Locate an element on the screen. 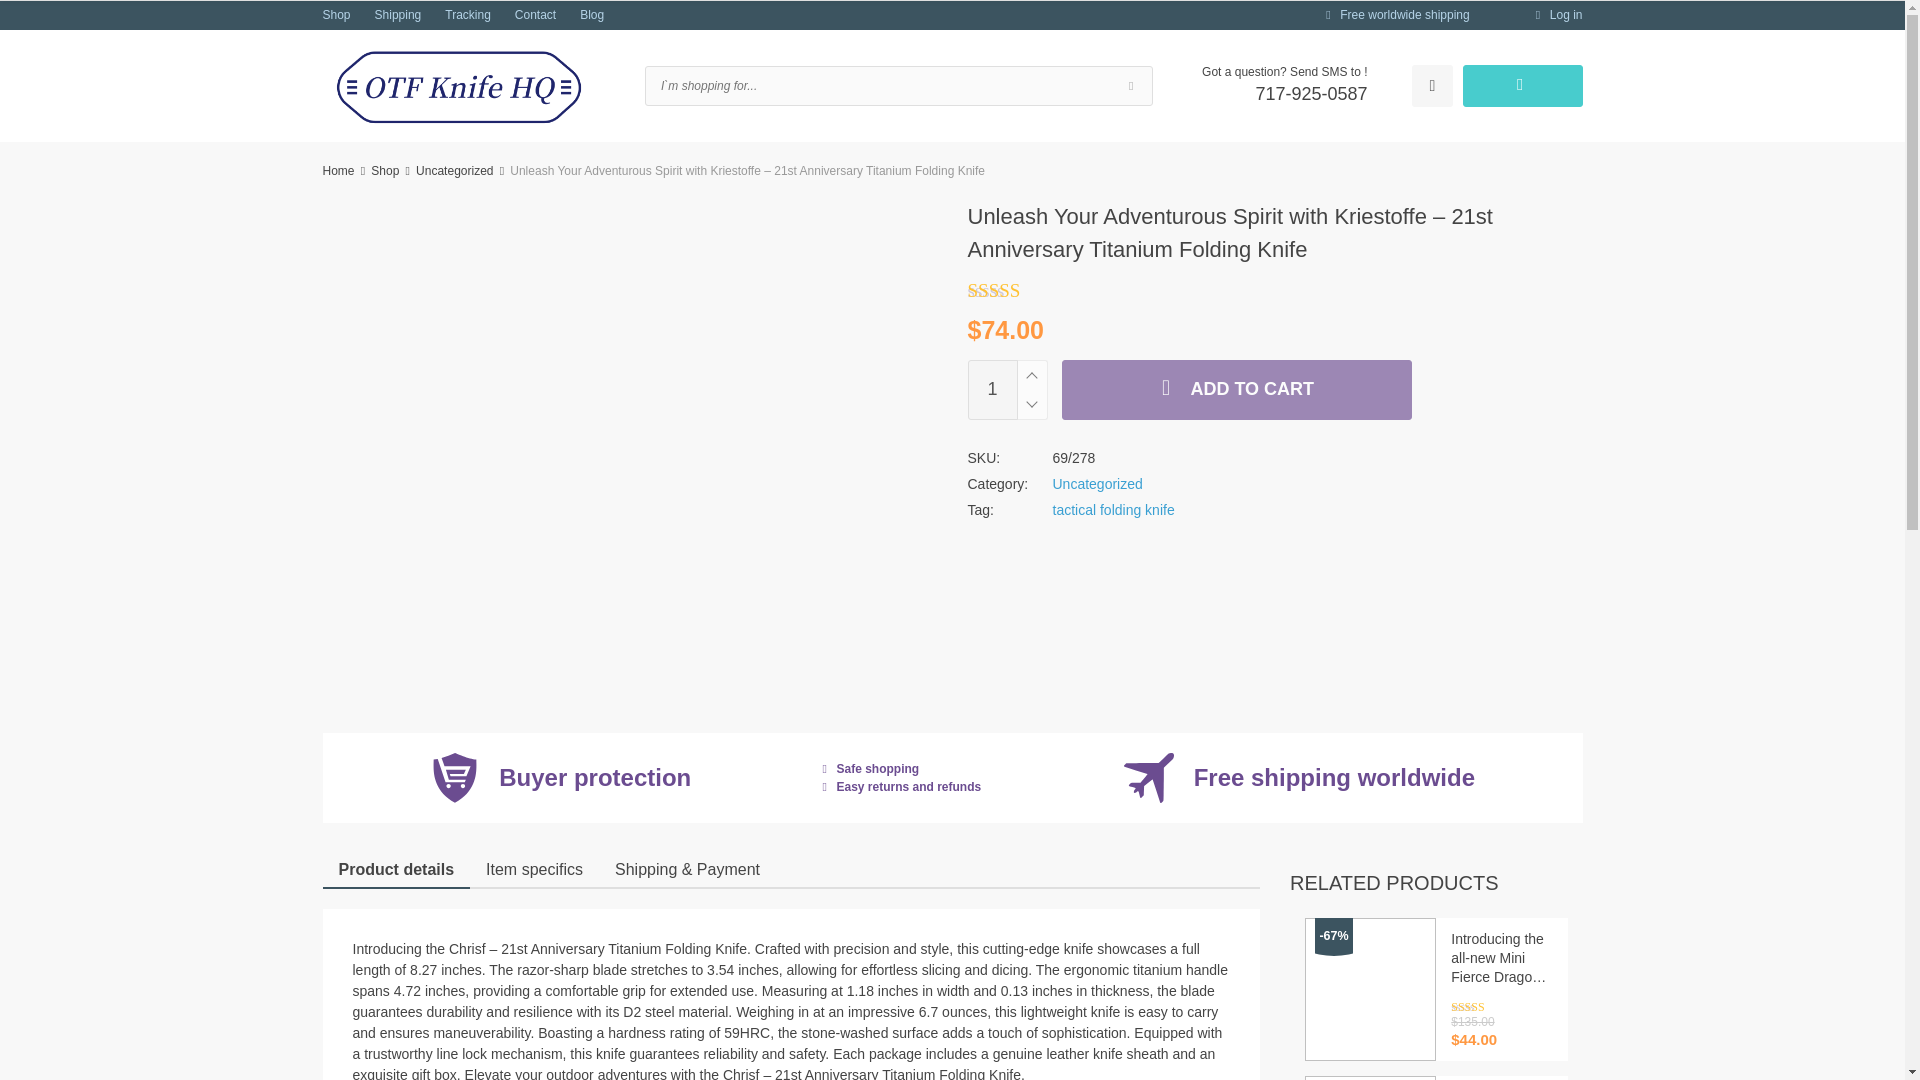 The image size is (1920, 1080). Shipping is located at coordinates (398, 15).